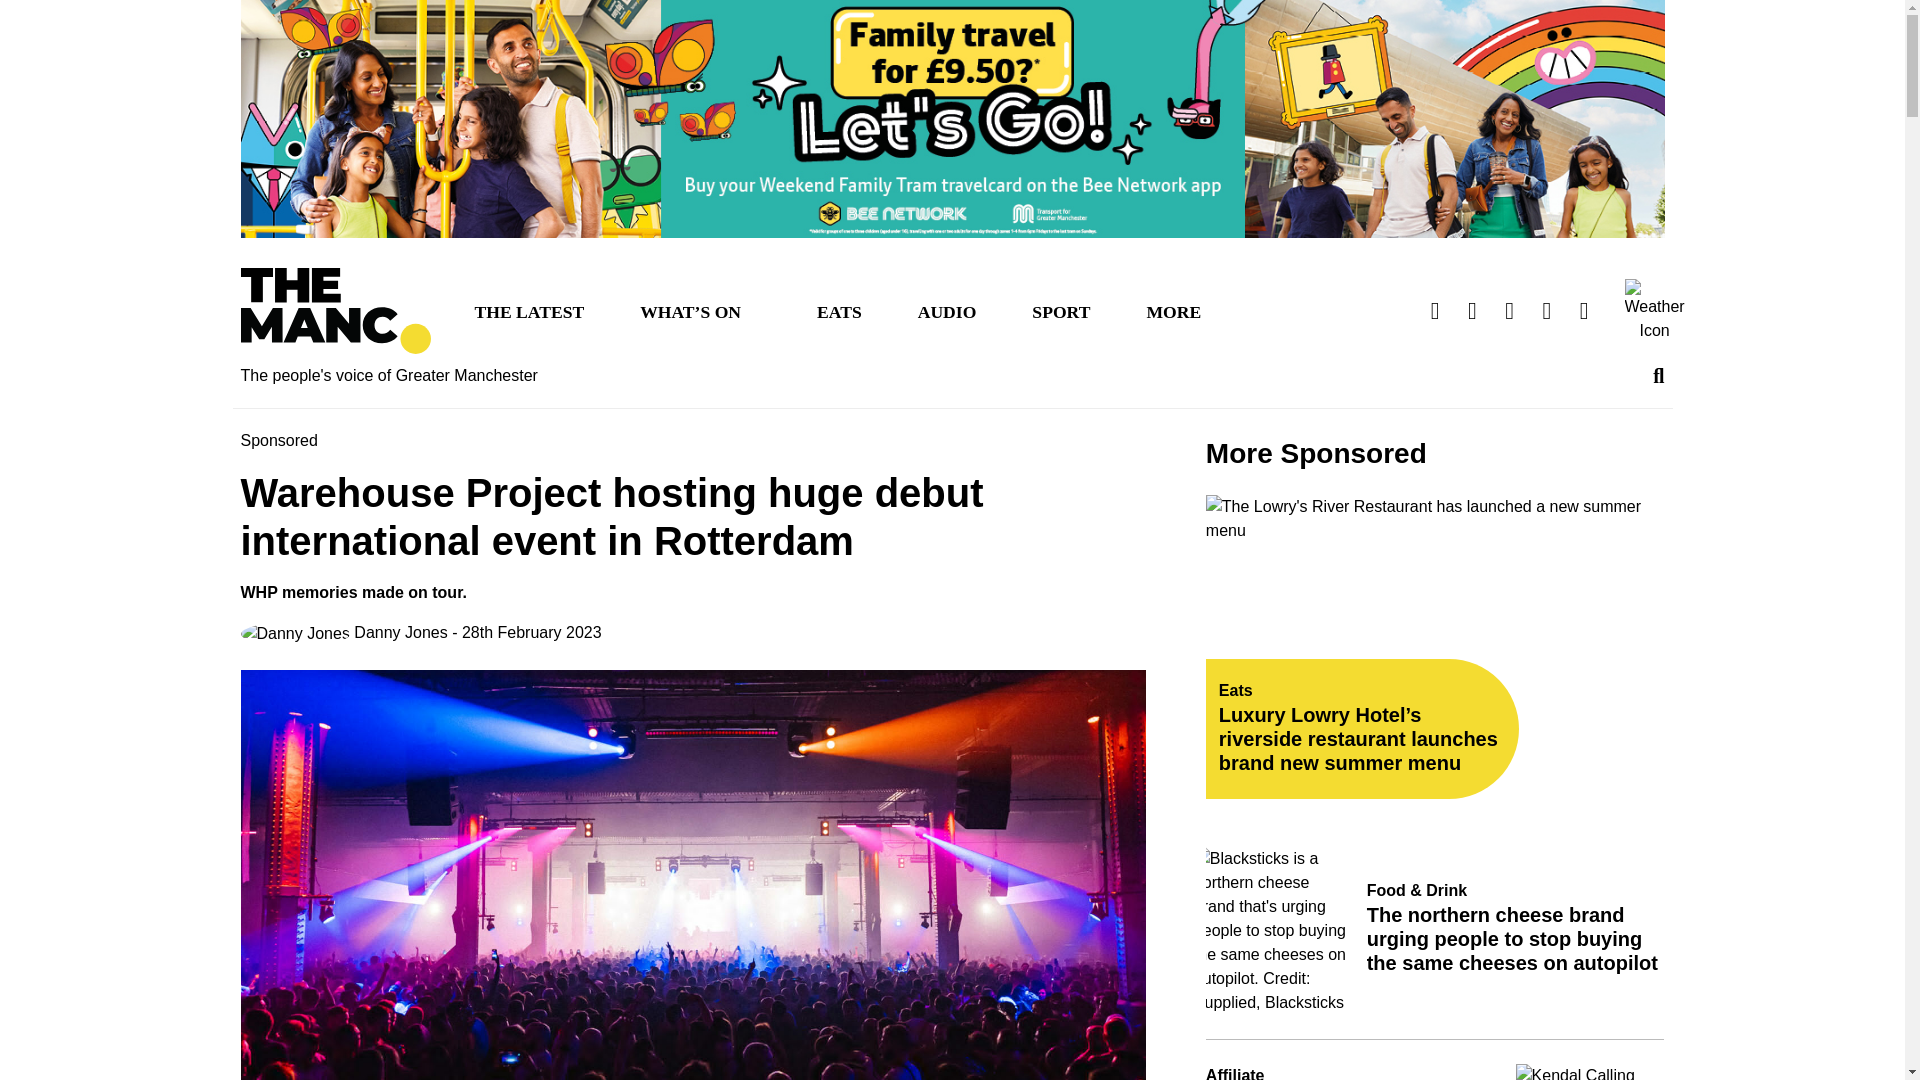 This screenshot has height=1080, width=1920. I want to click on SPORT, so click(1060, 310).